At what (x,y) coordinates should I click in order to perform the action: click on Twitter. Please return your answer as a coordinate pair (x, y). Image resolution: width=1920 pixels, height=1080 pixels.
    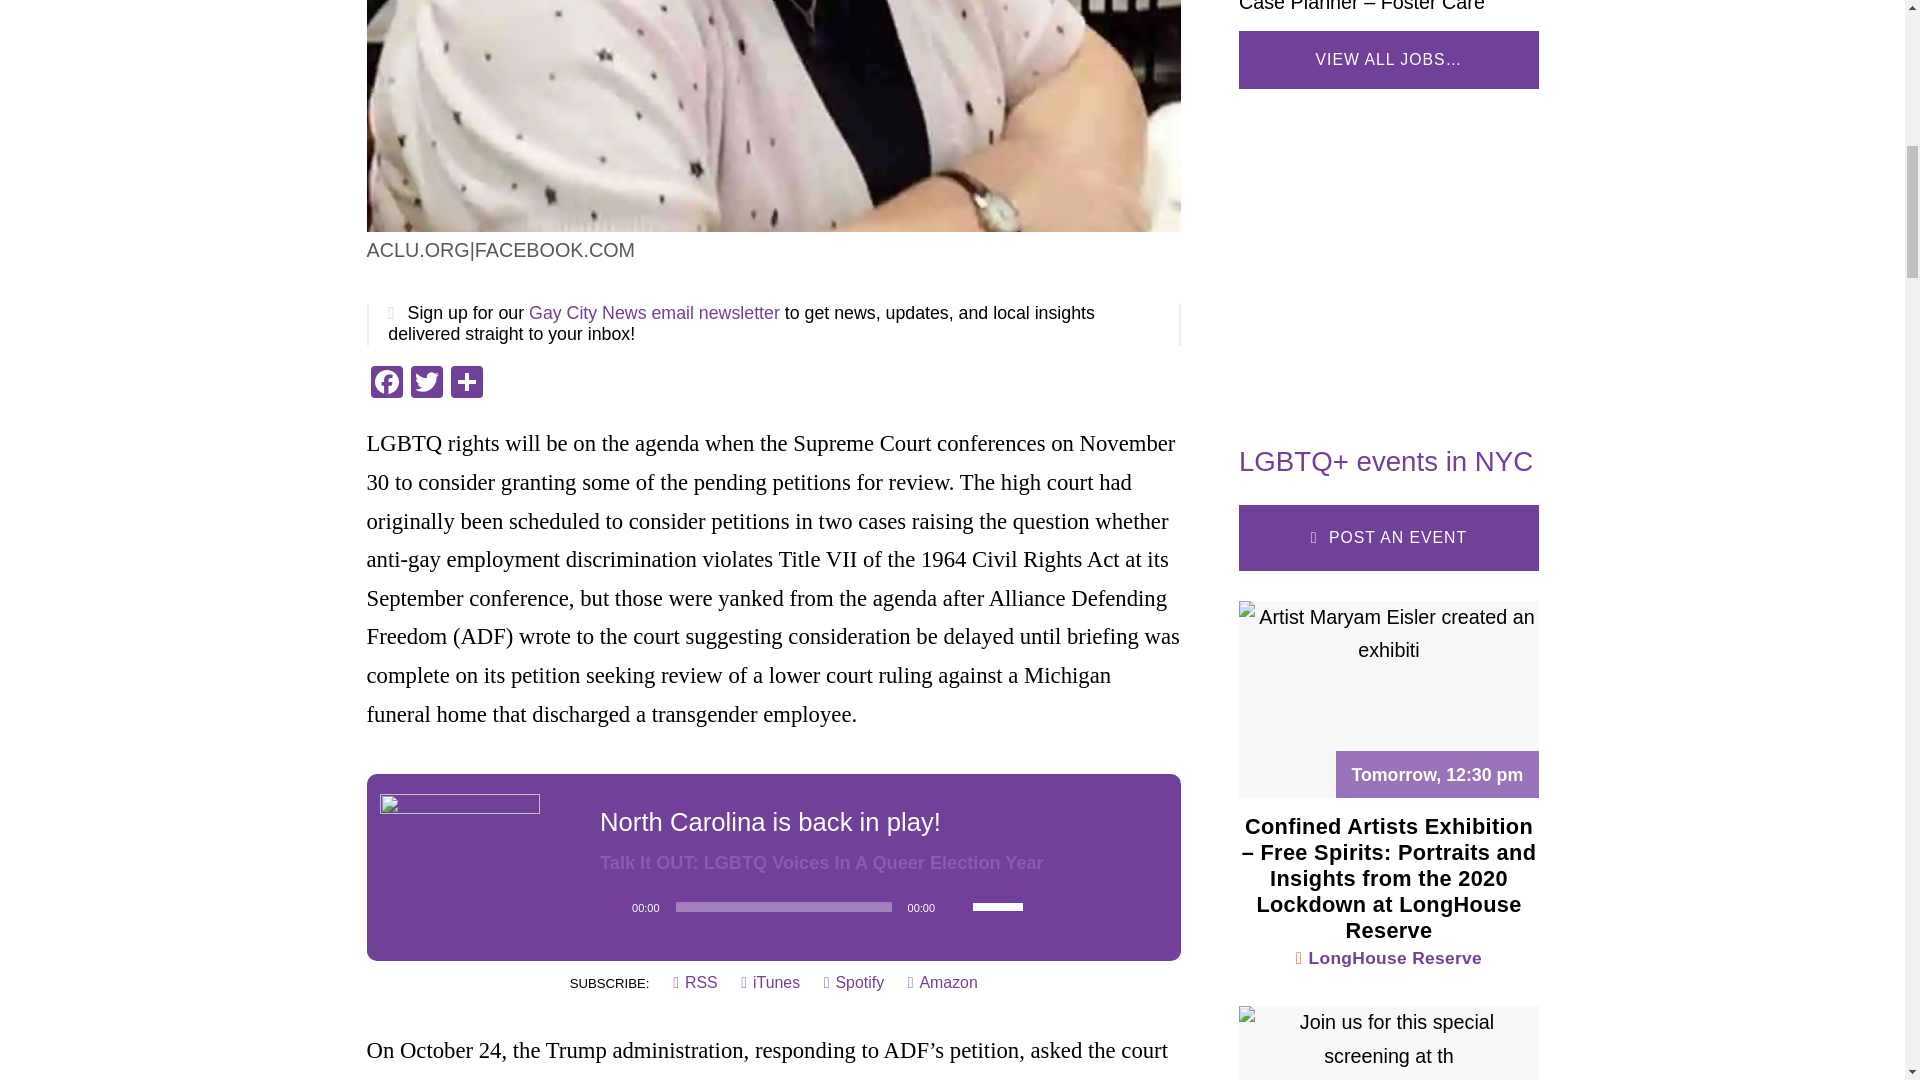
    Looking at the image, I should click on (425, 384).